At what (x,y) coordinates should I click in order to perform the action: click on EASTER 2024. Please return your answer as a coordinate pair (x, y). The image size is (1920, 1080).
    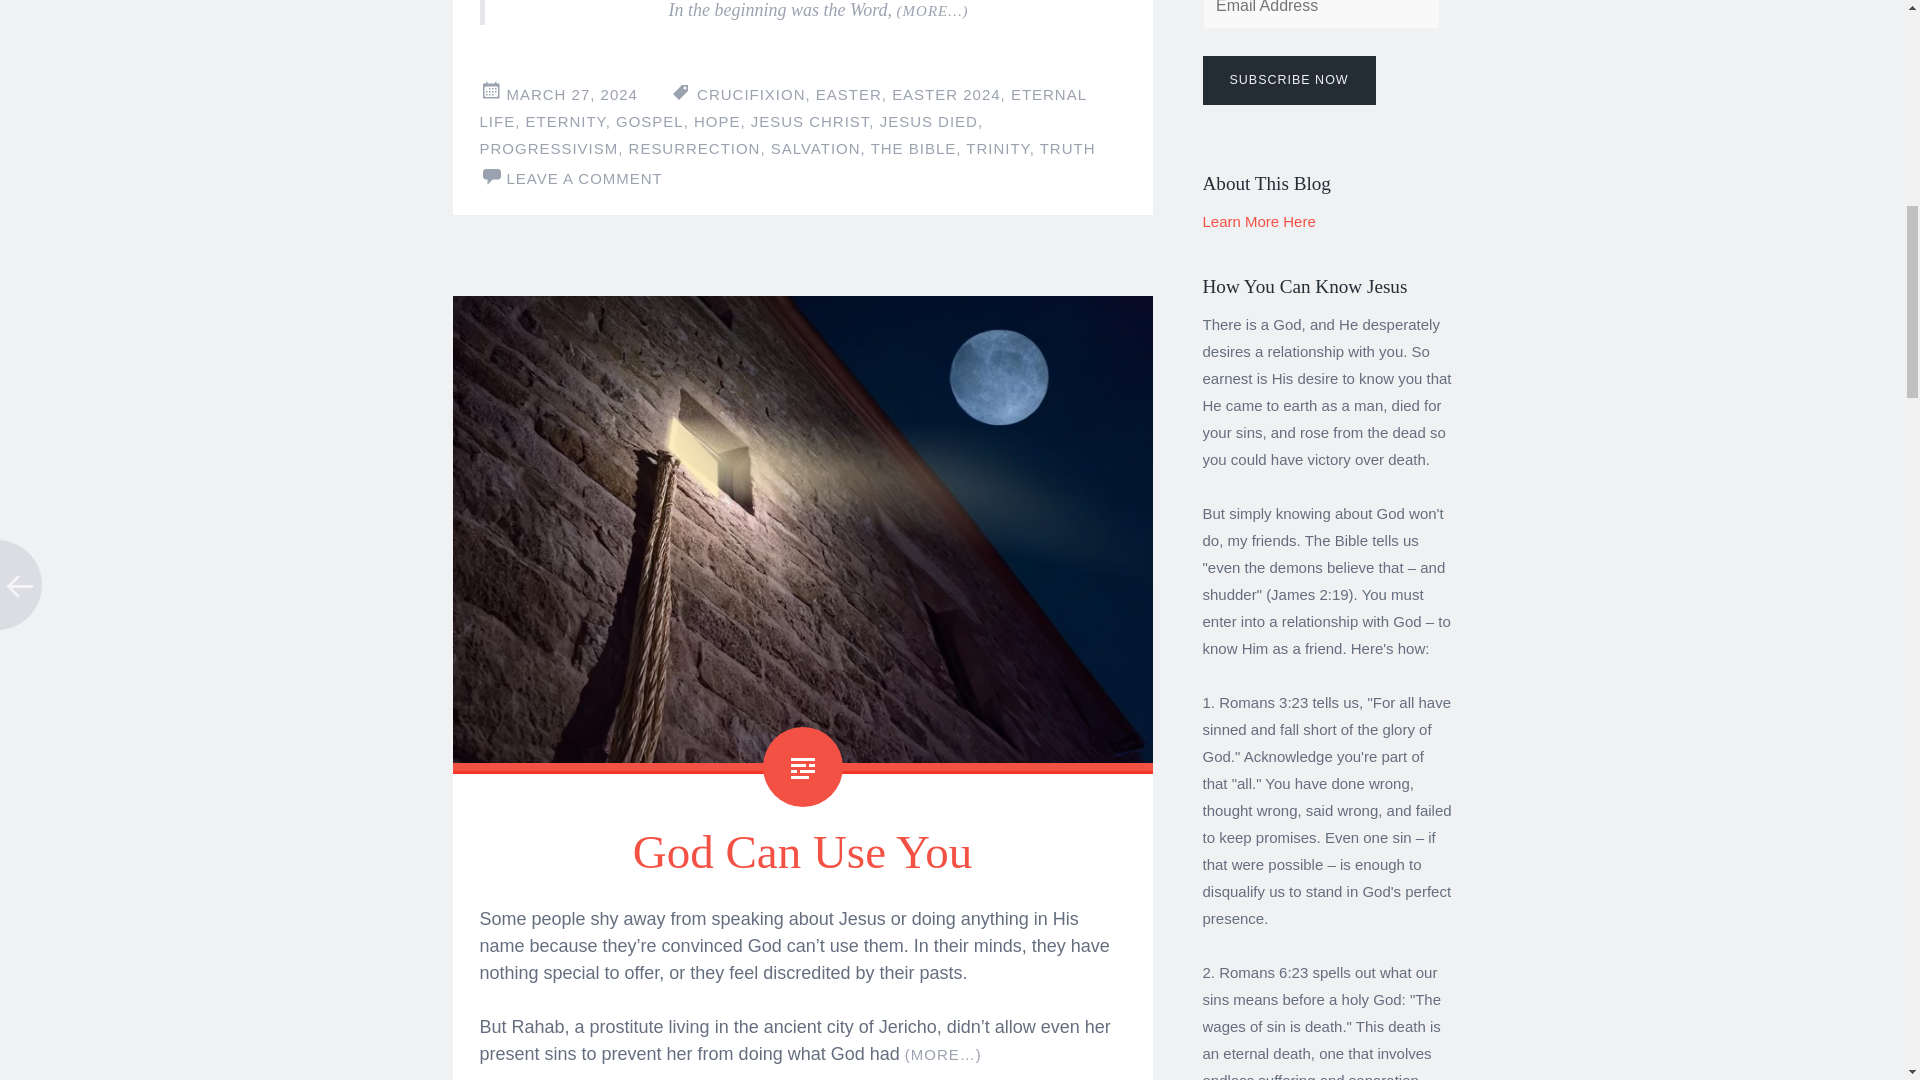
    Looking at the image, I should click on (946, 94).